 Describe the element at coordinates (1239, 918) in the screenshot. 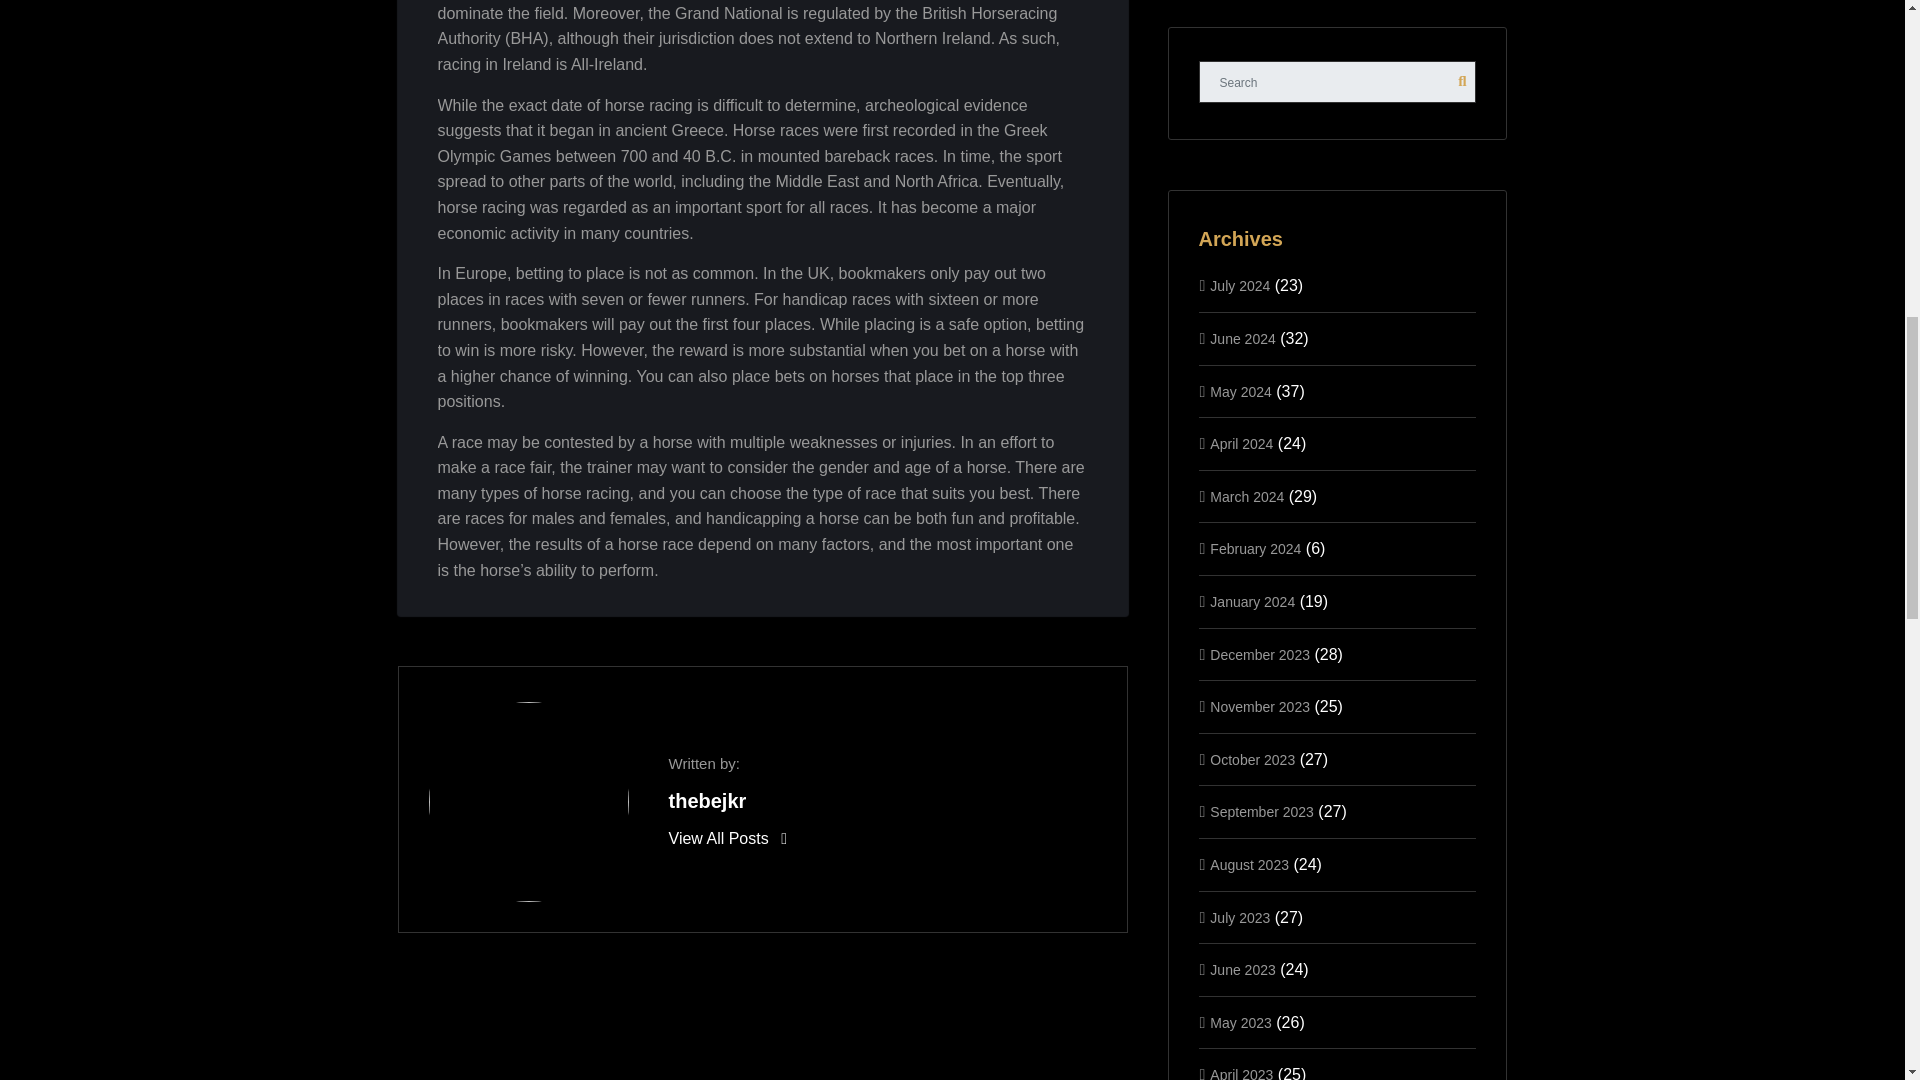

I see `July 2023` at that location.